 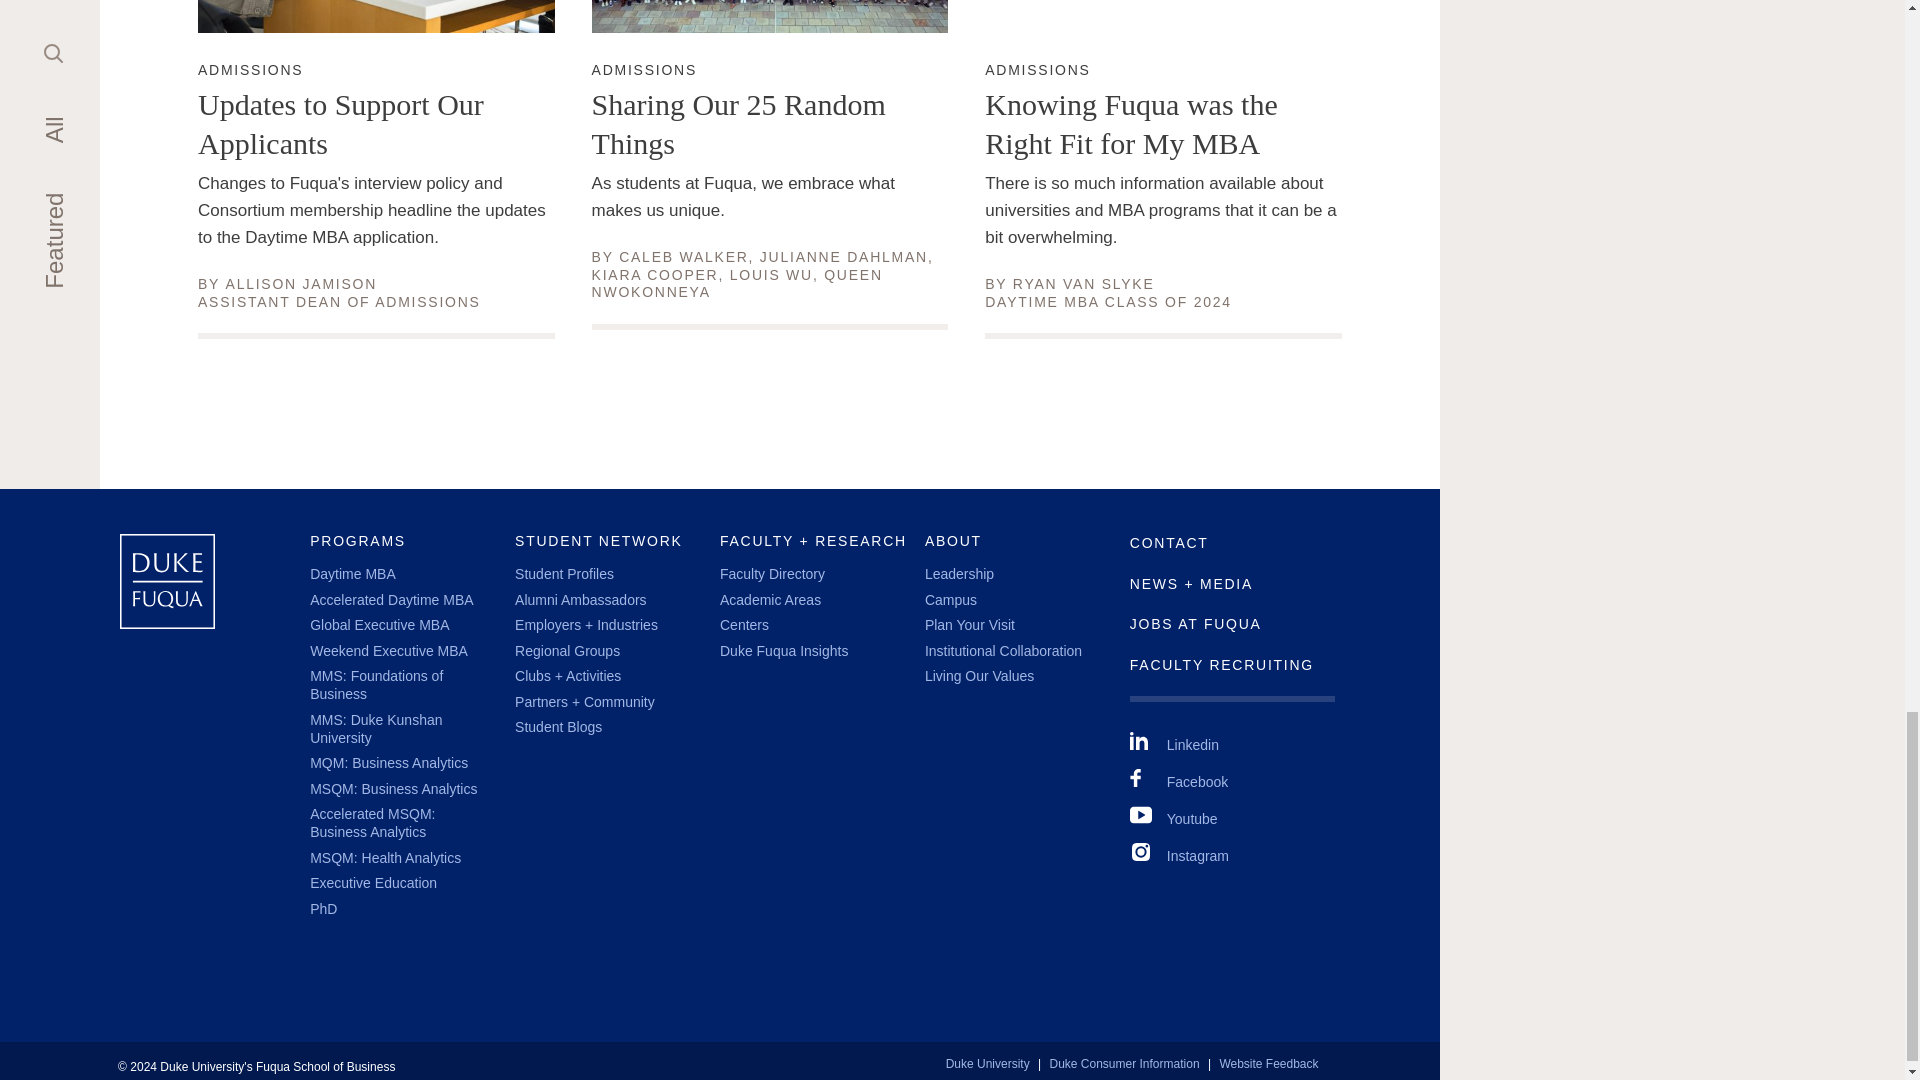 What do you see at coordinates (1163, 124) in the screenshot?
I see `Sharing Our 25 Random Things` at bounding box center [1163, 124].